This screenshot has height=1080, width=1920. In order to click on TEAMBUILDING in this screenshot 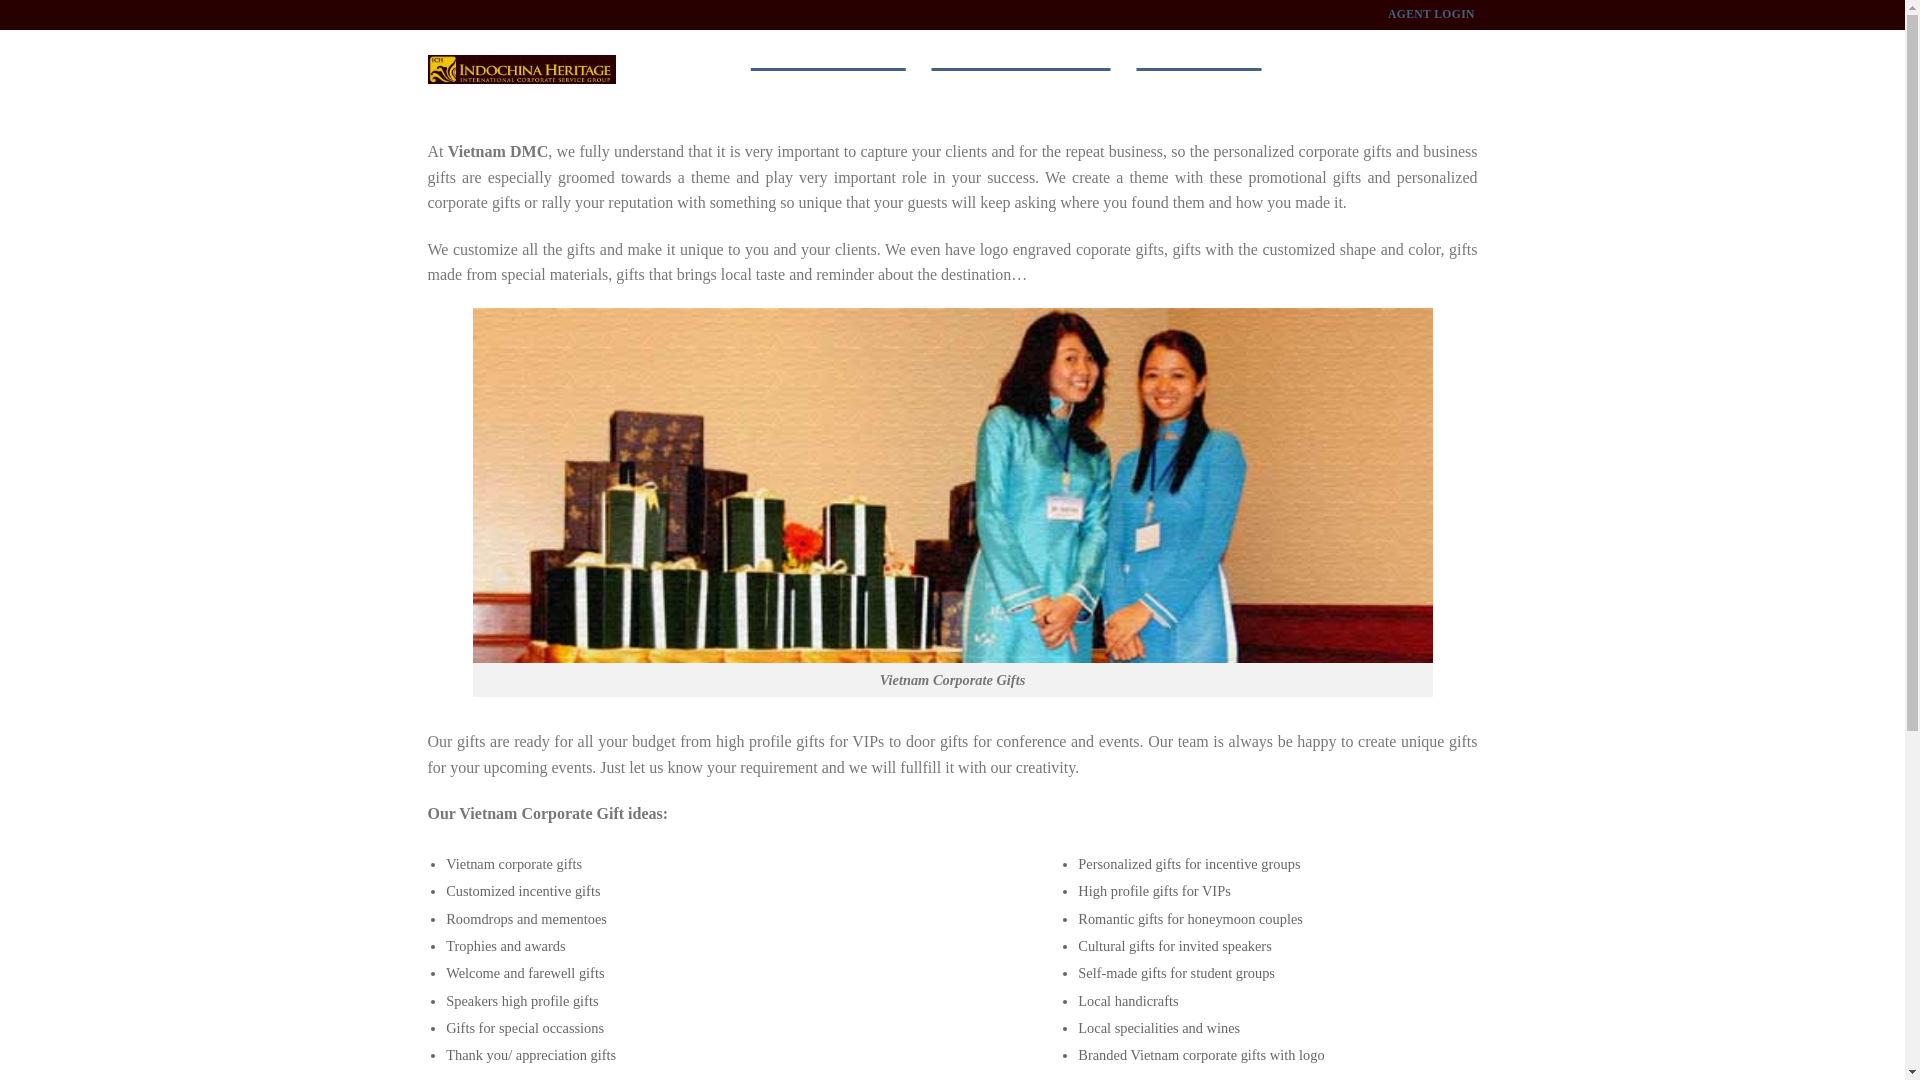, I will do `click(1198, 50)`.